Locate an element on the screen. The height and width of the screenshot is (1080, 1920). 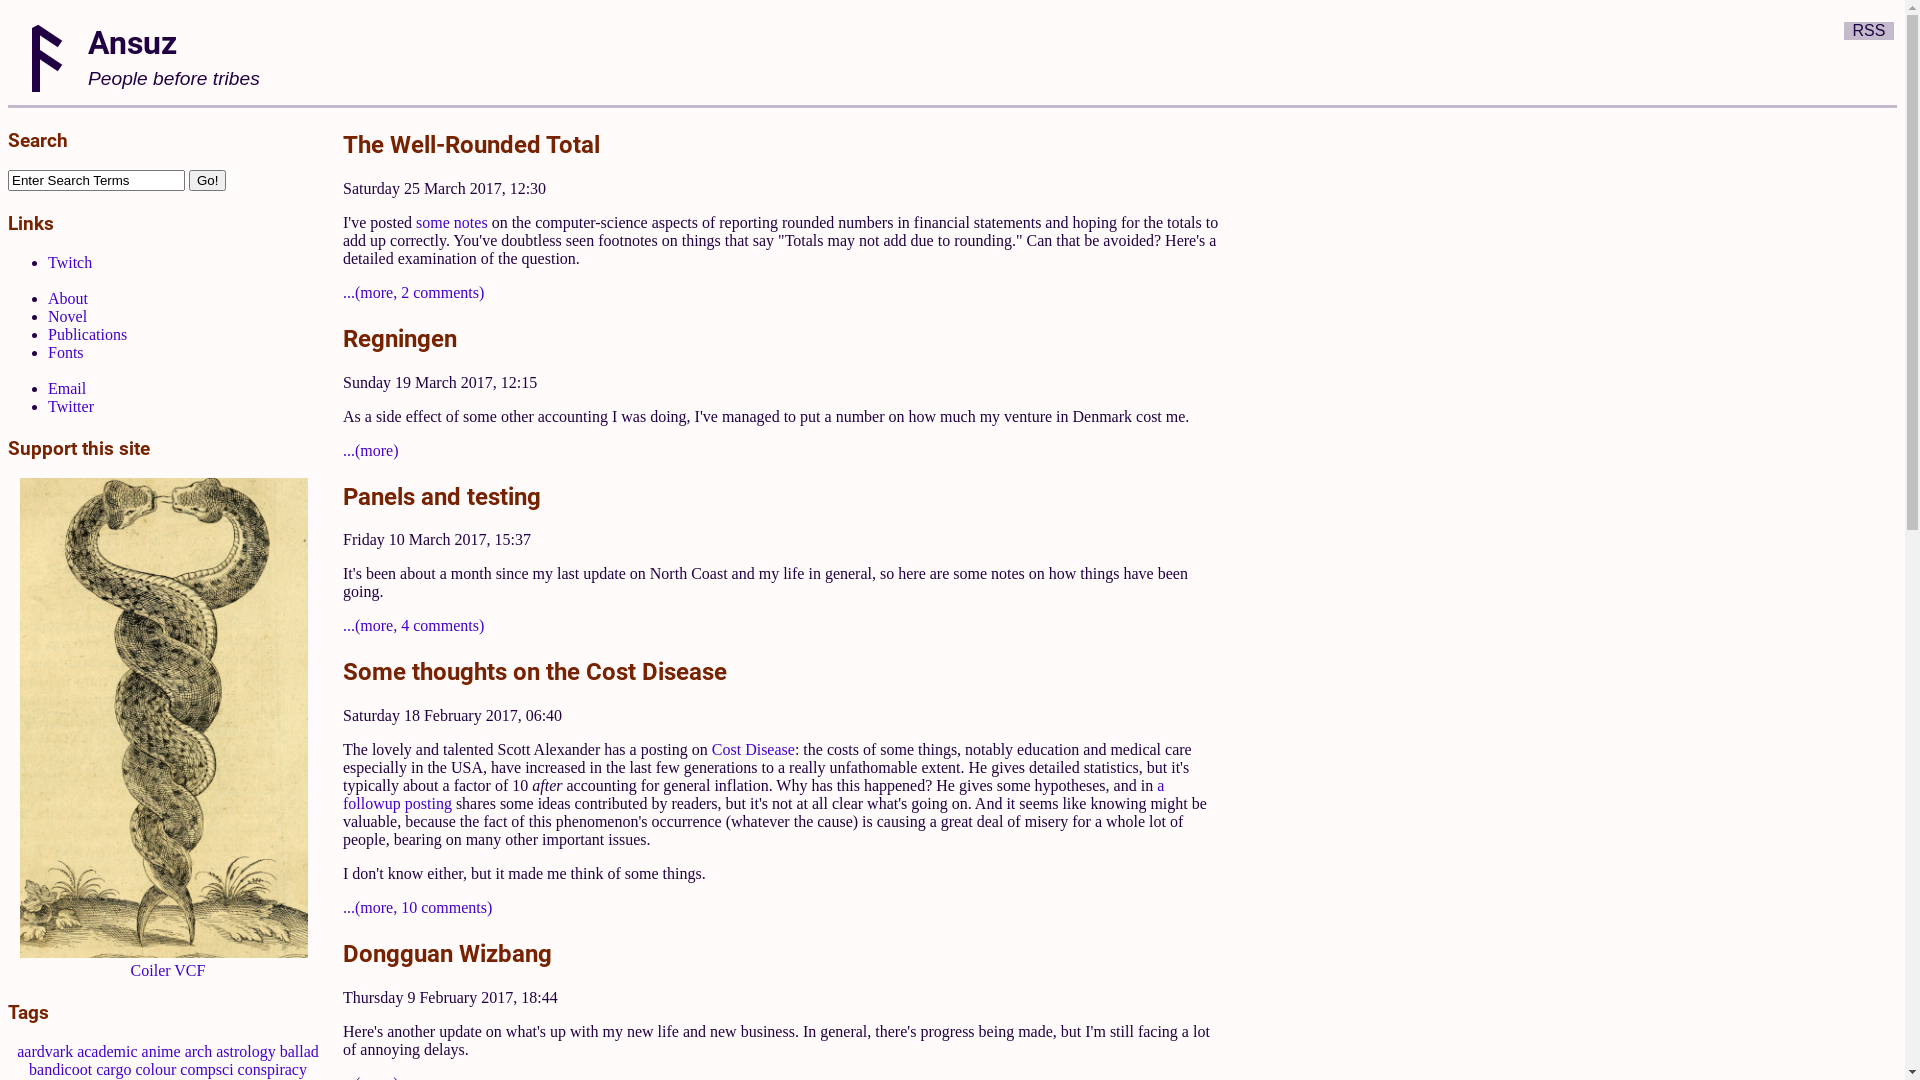
Novel is located at coordinates (68, 316).